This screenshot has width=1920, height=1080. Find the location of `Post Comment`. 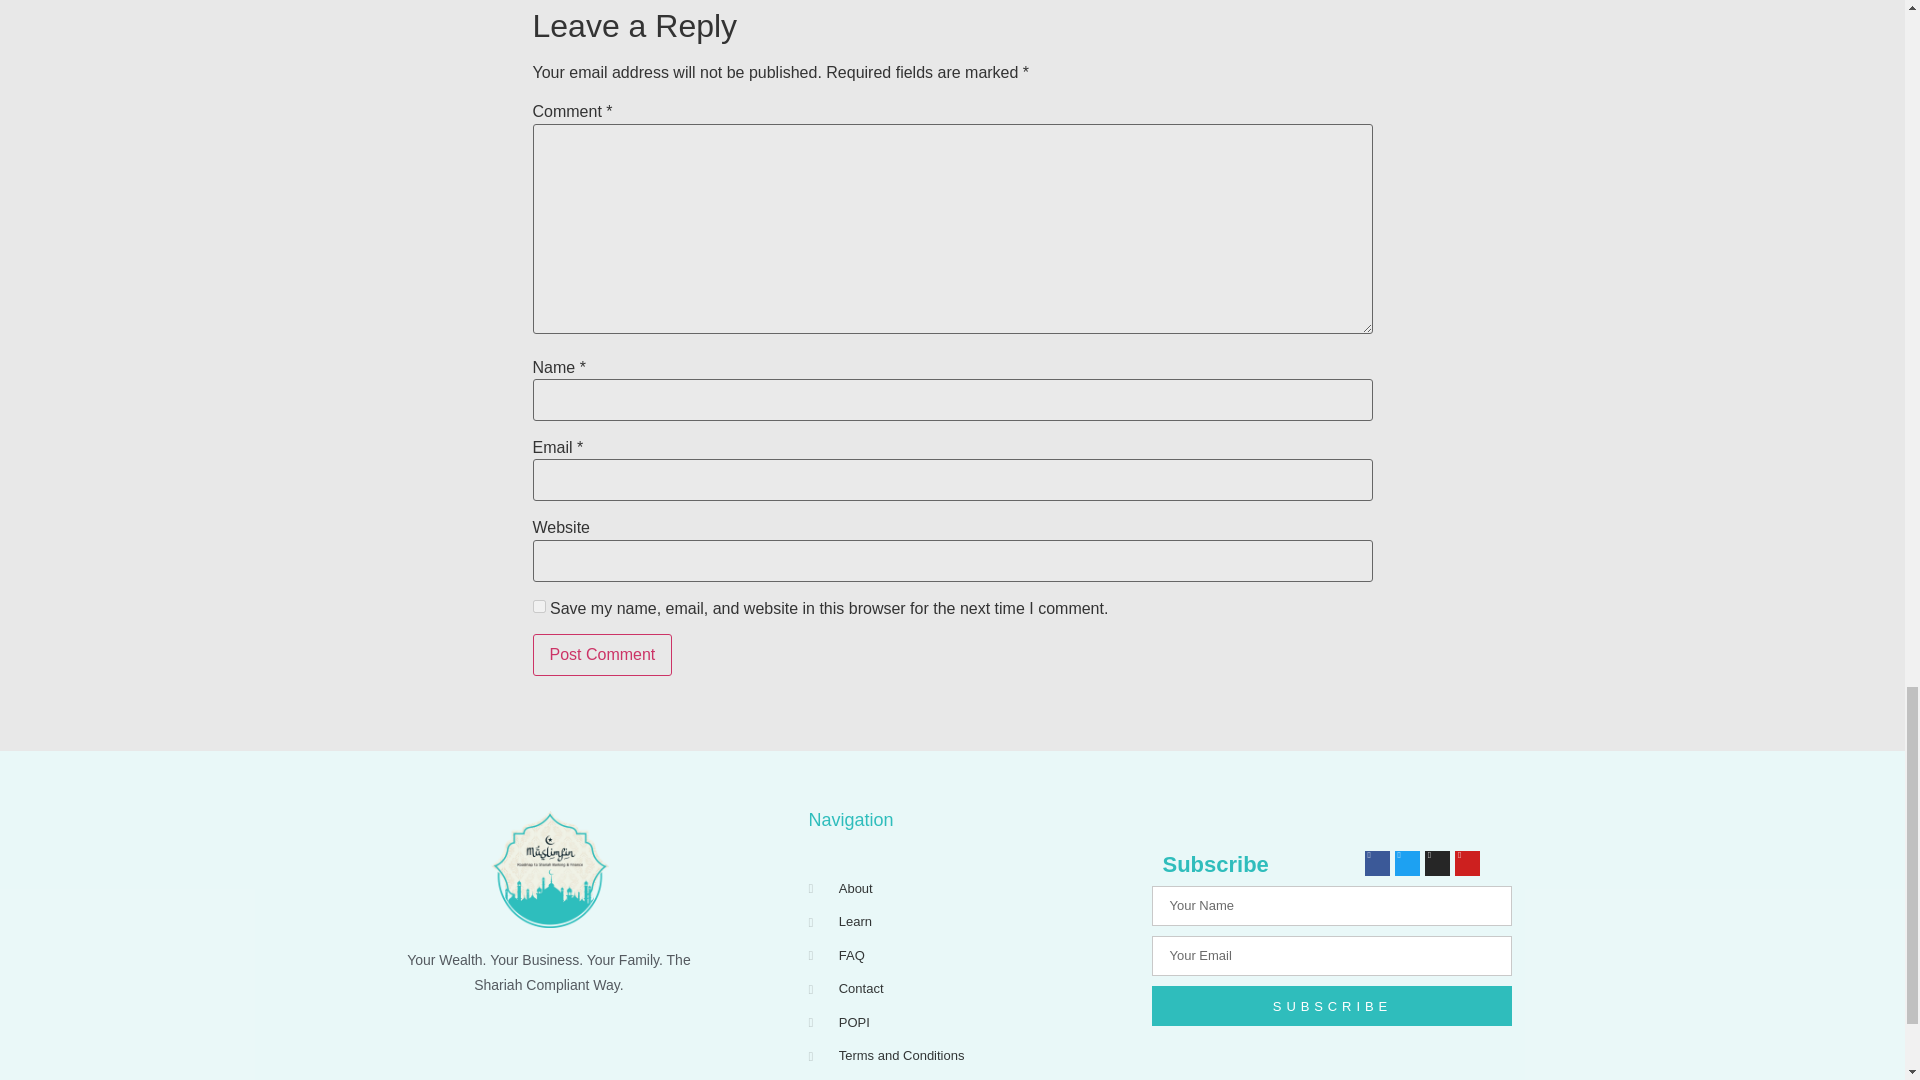

Post Comment is located at coordinates (602, 654).